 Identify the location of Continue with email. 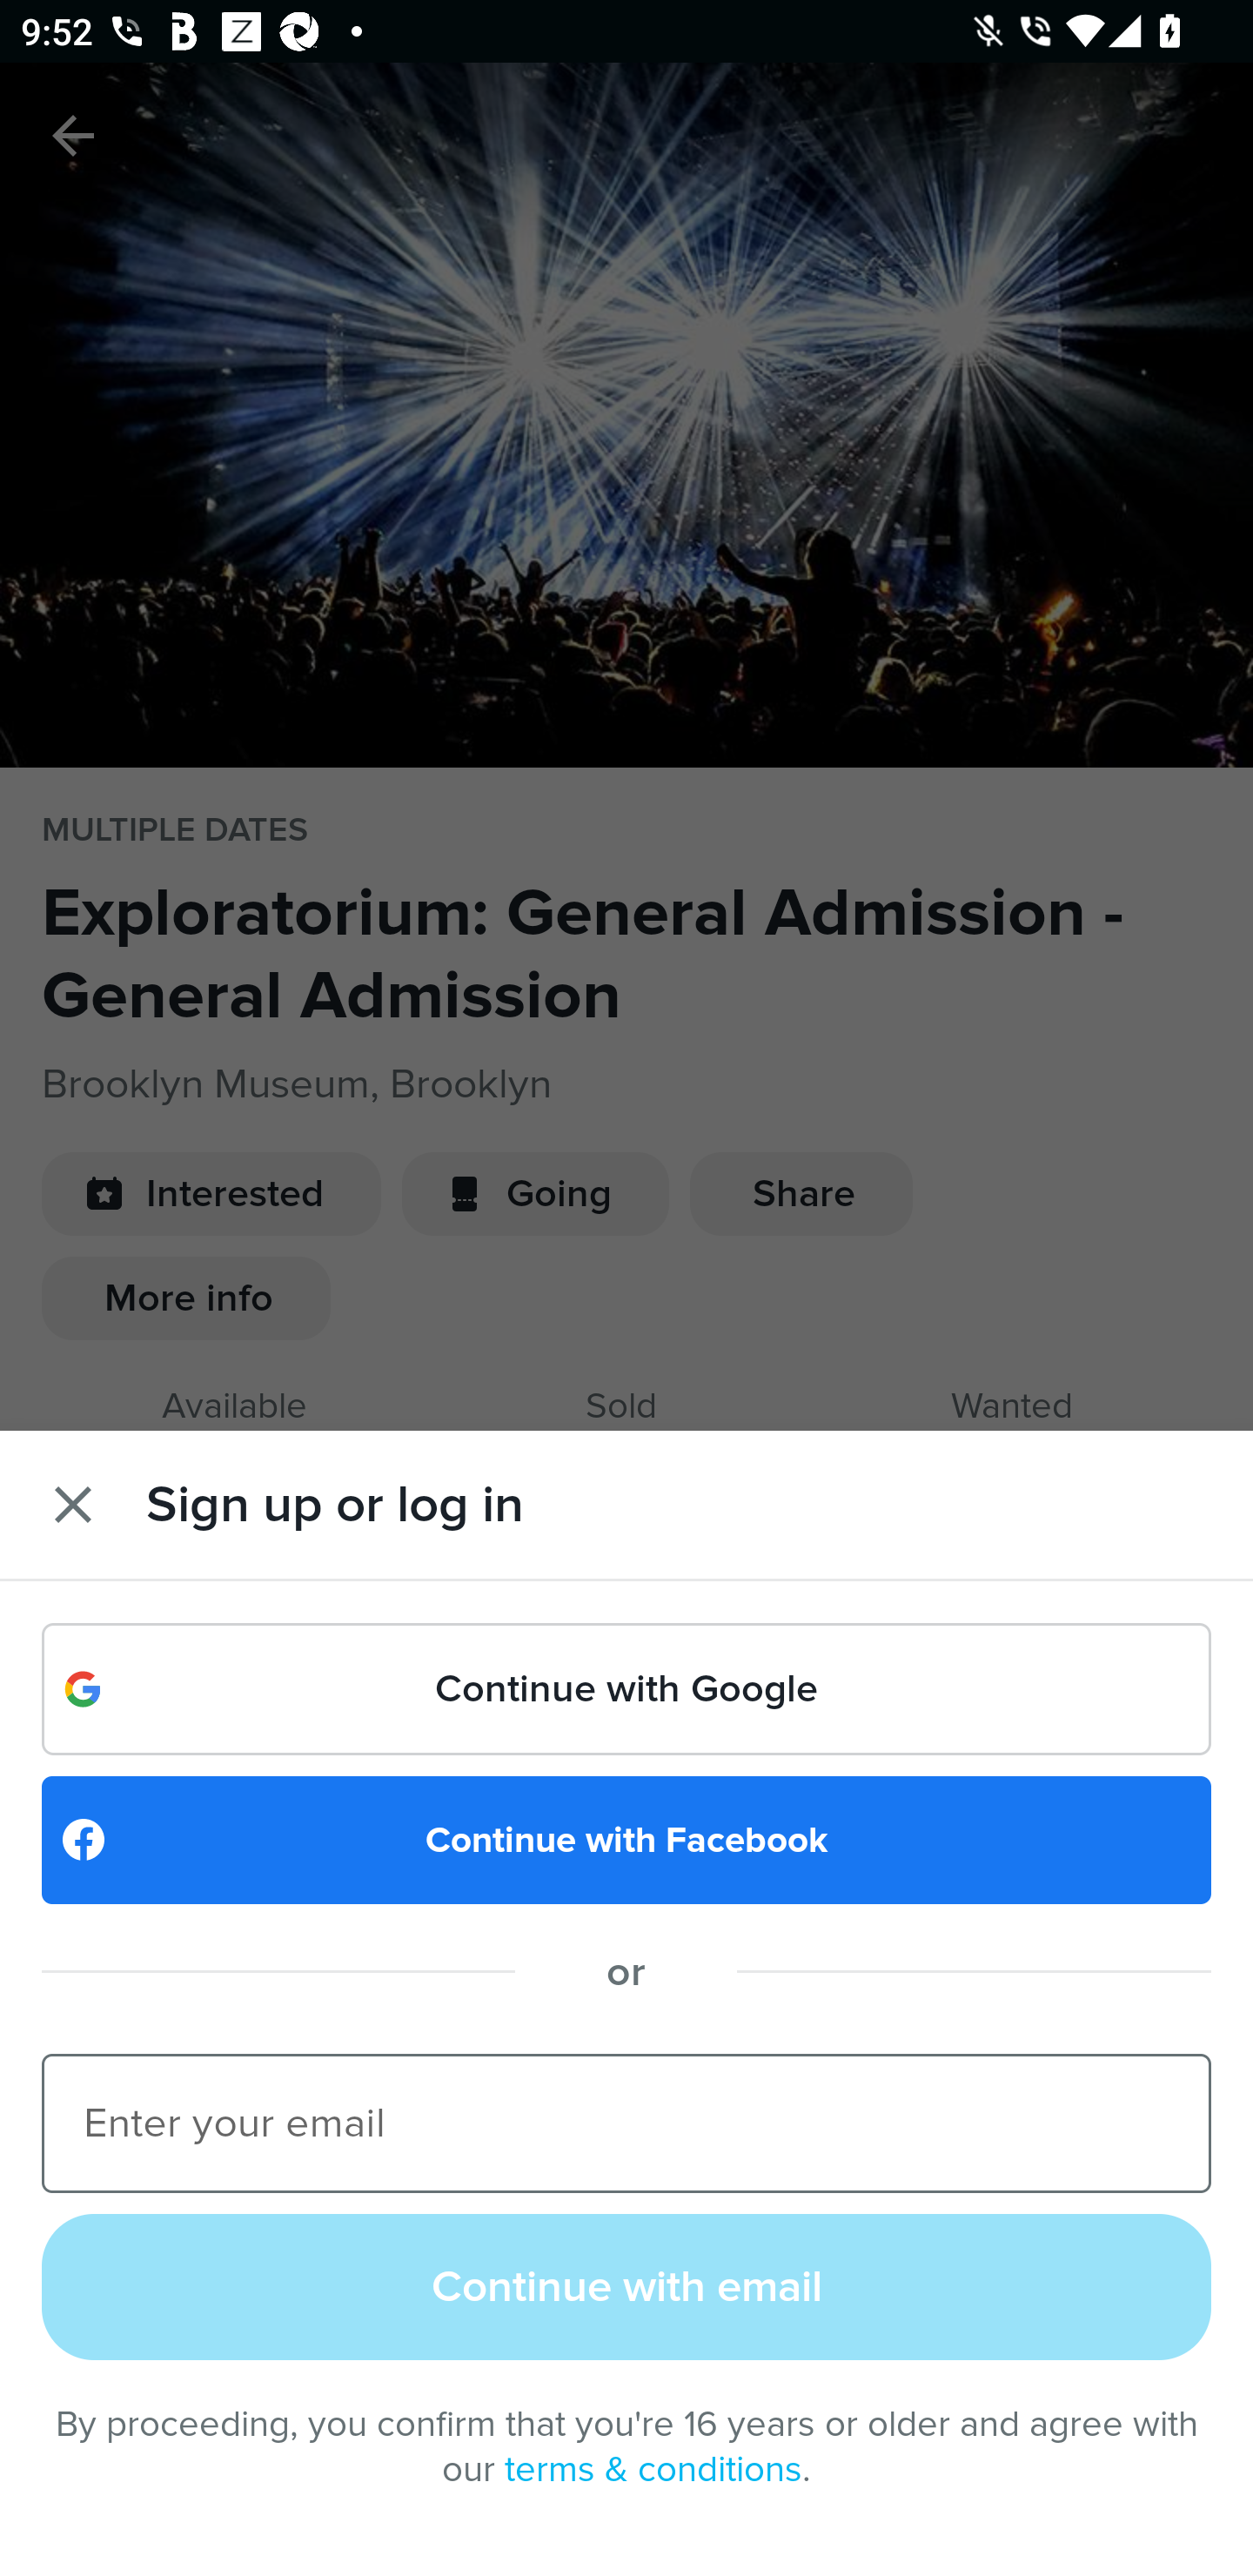
(626, 2285).